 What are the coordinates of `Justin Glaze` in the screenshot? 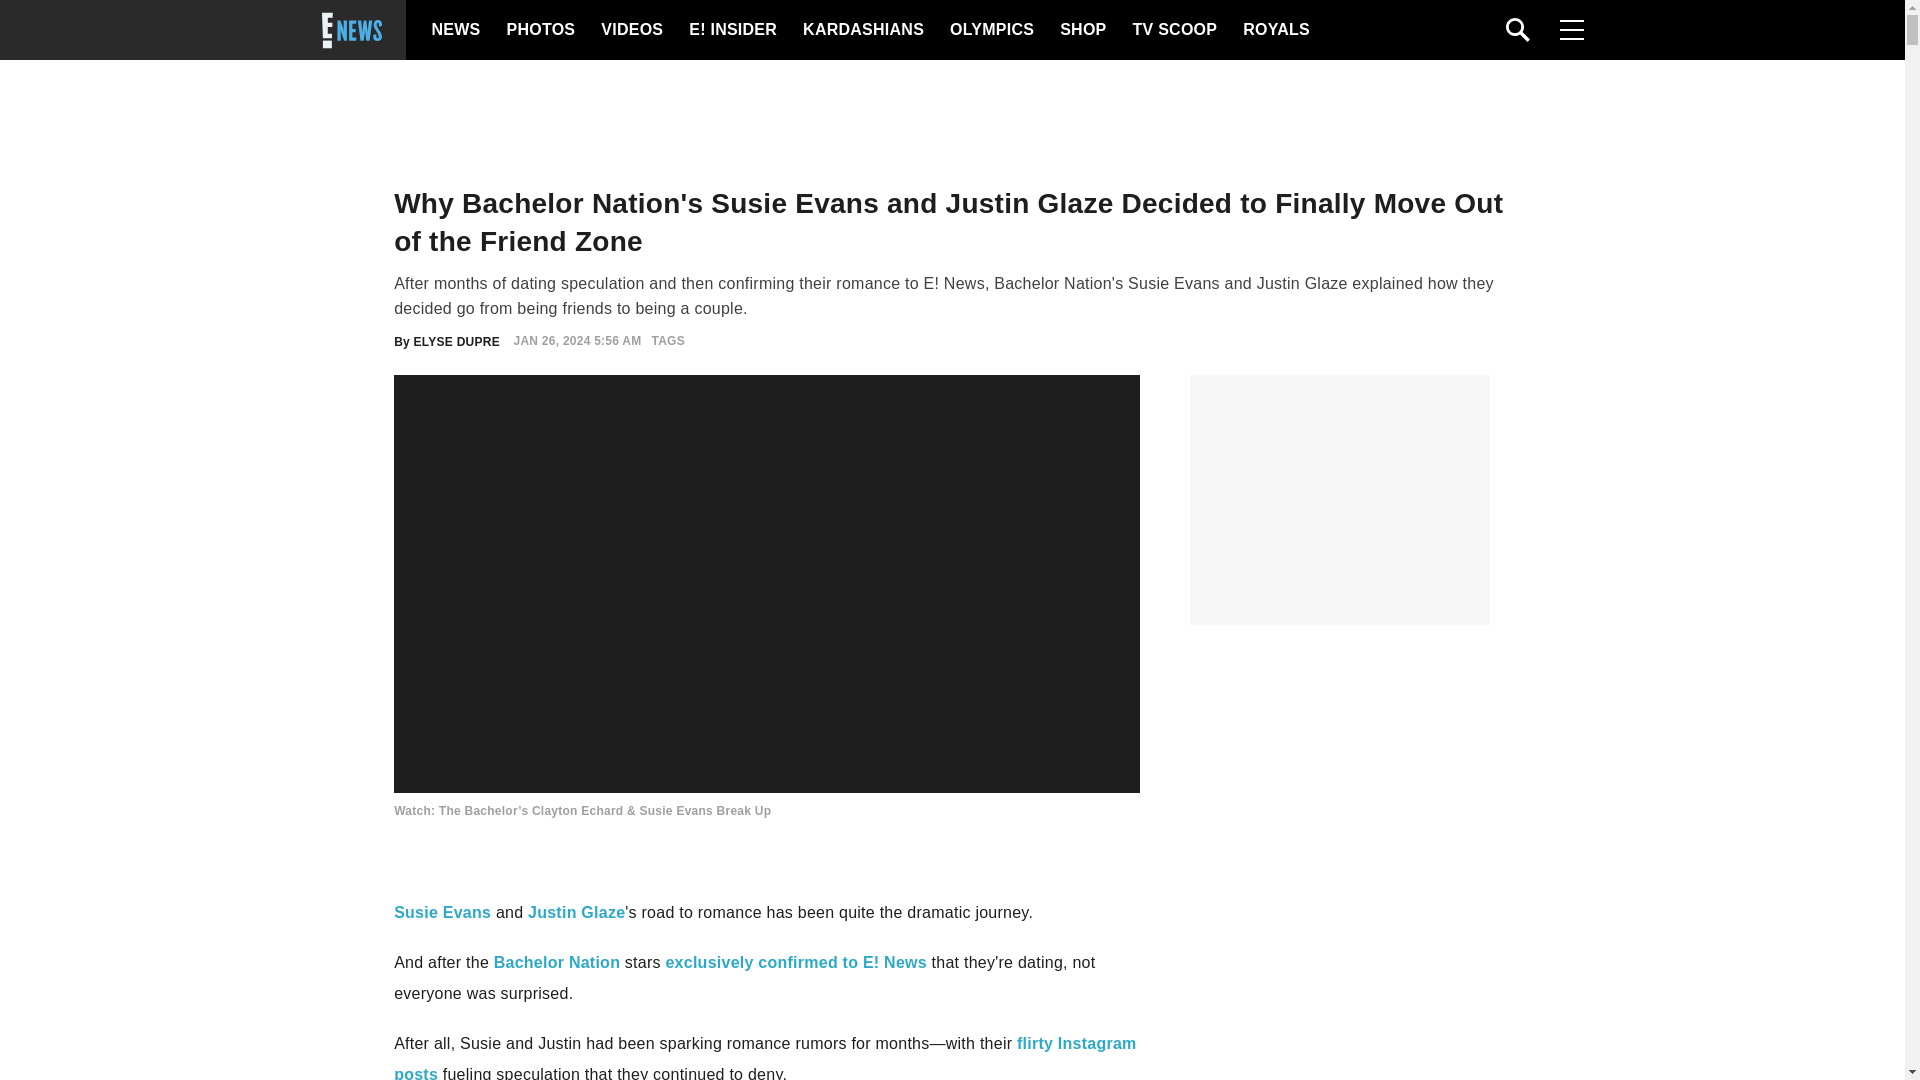 It's located at (576, 912).